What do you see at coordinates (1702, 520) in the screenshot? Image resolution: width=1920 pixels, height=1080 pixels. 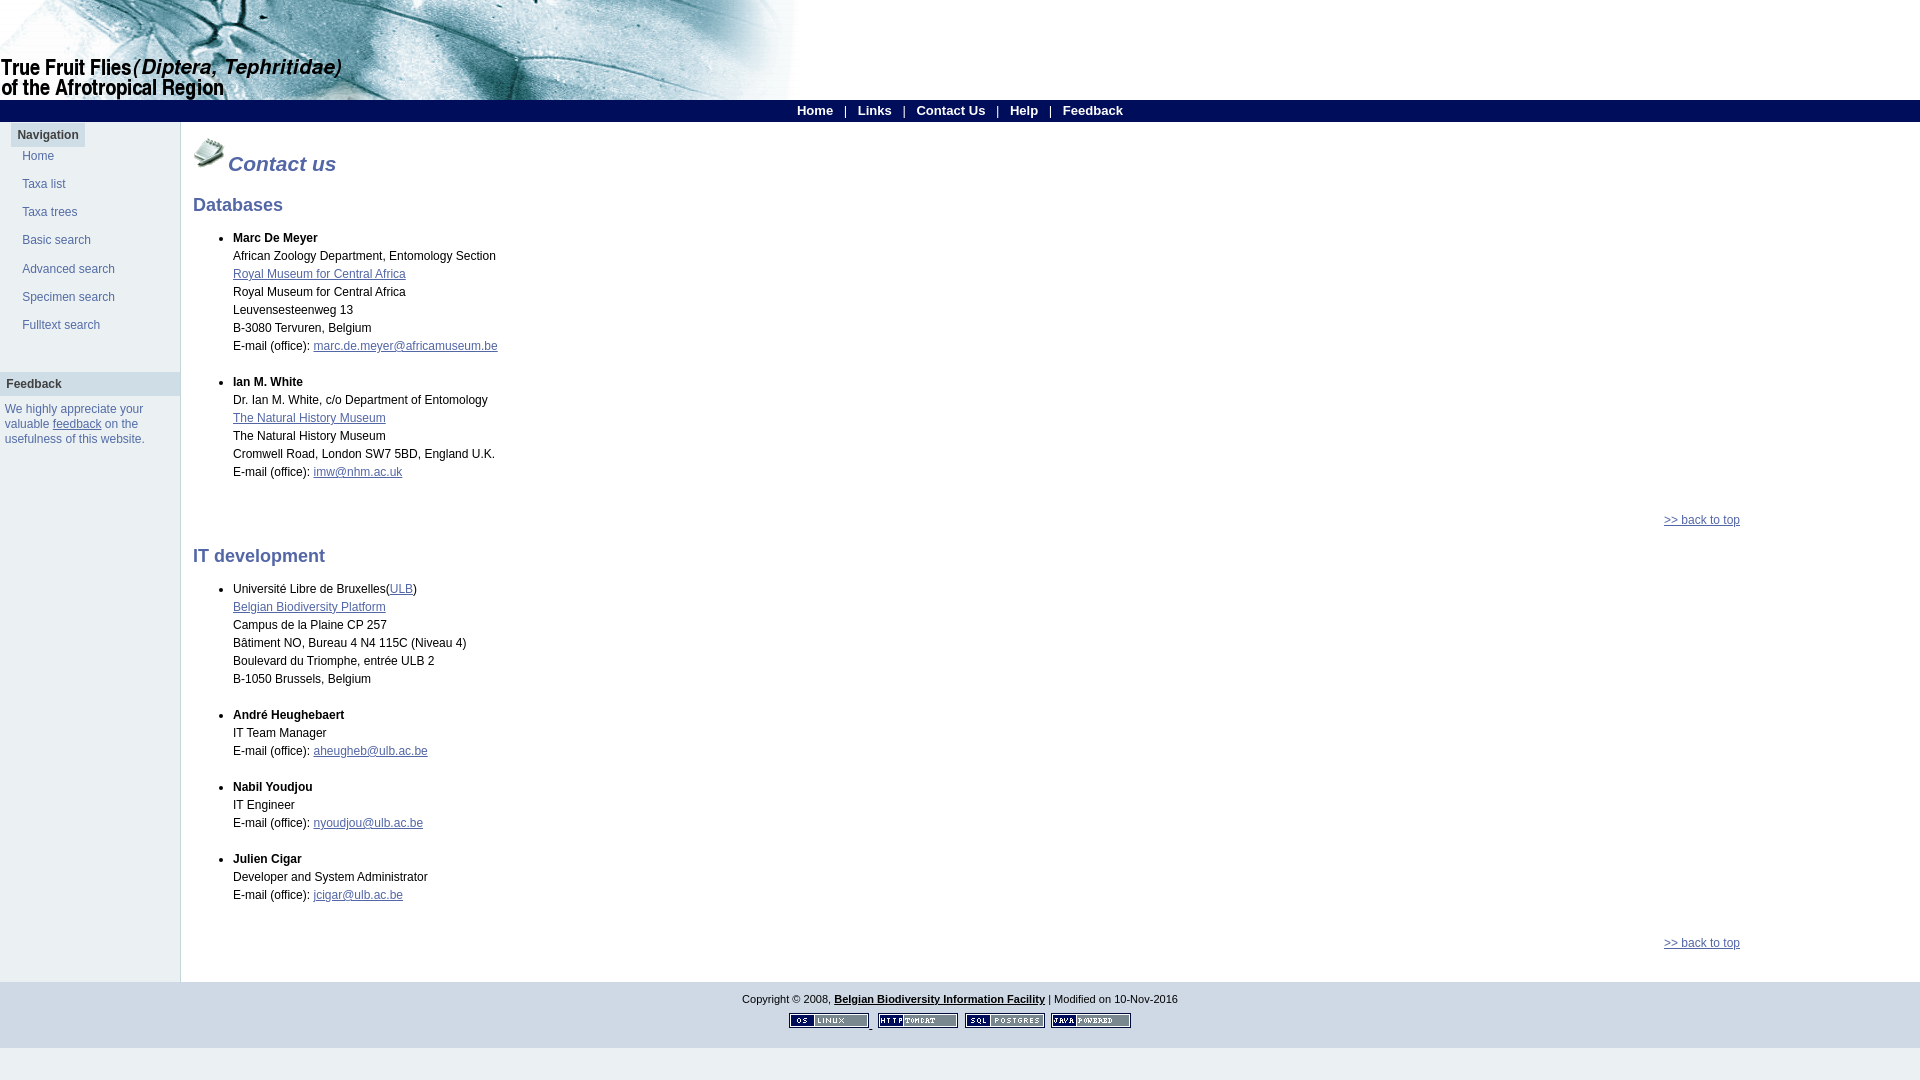 I see `>> back to top` at bounding box center [1702, 520].